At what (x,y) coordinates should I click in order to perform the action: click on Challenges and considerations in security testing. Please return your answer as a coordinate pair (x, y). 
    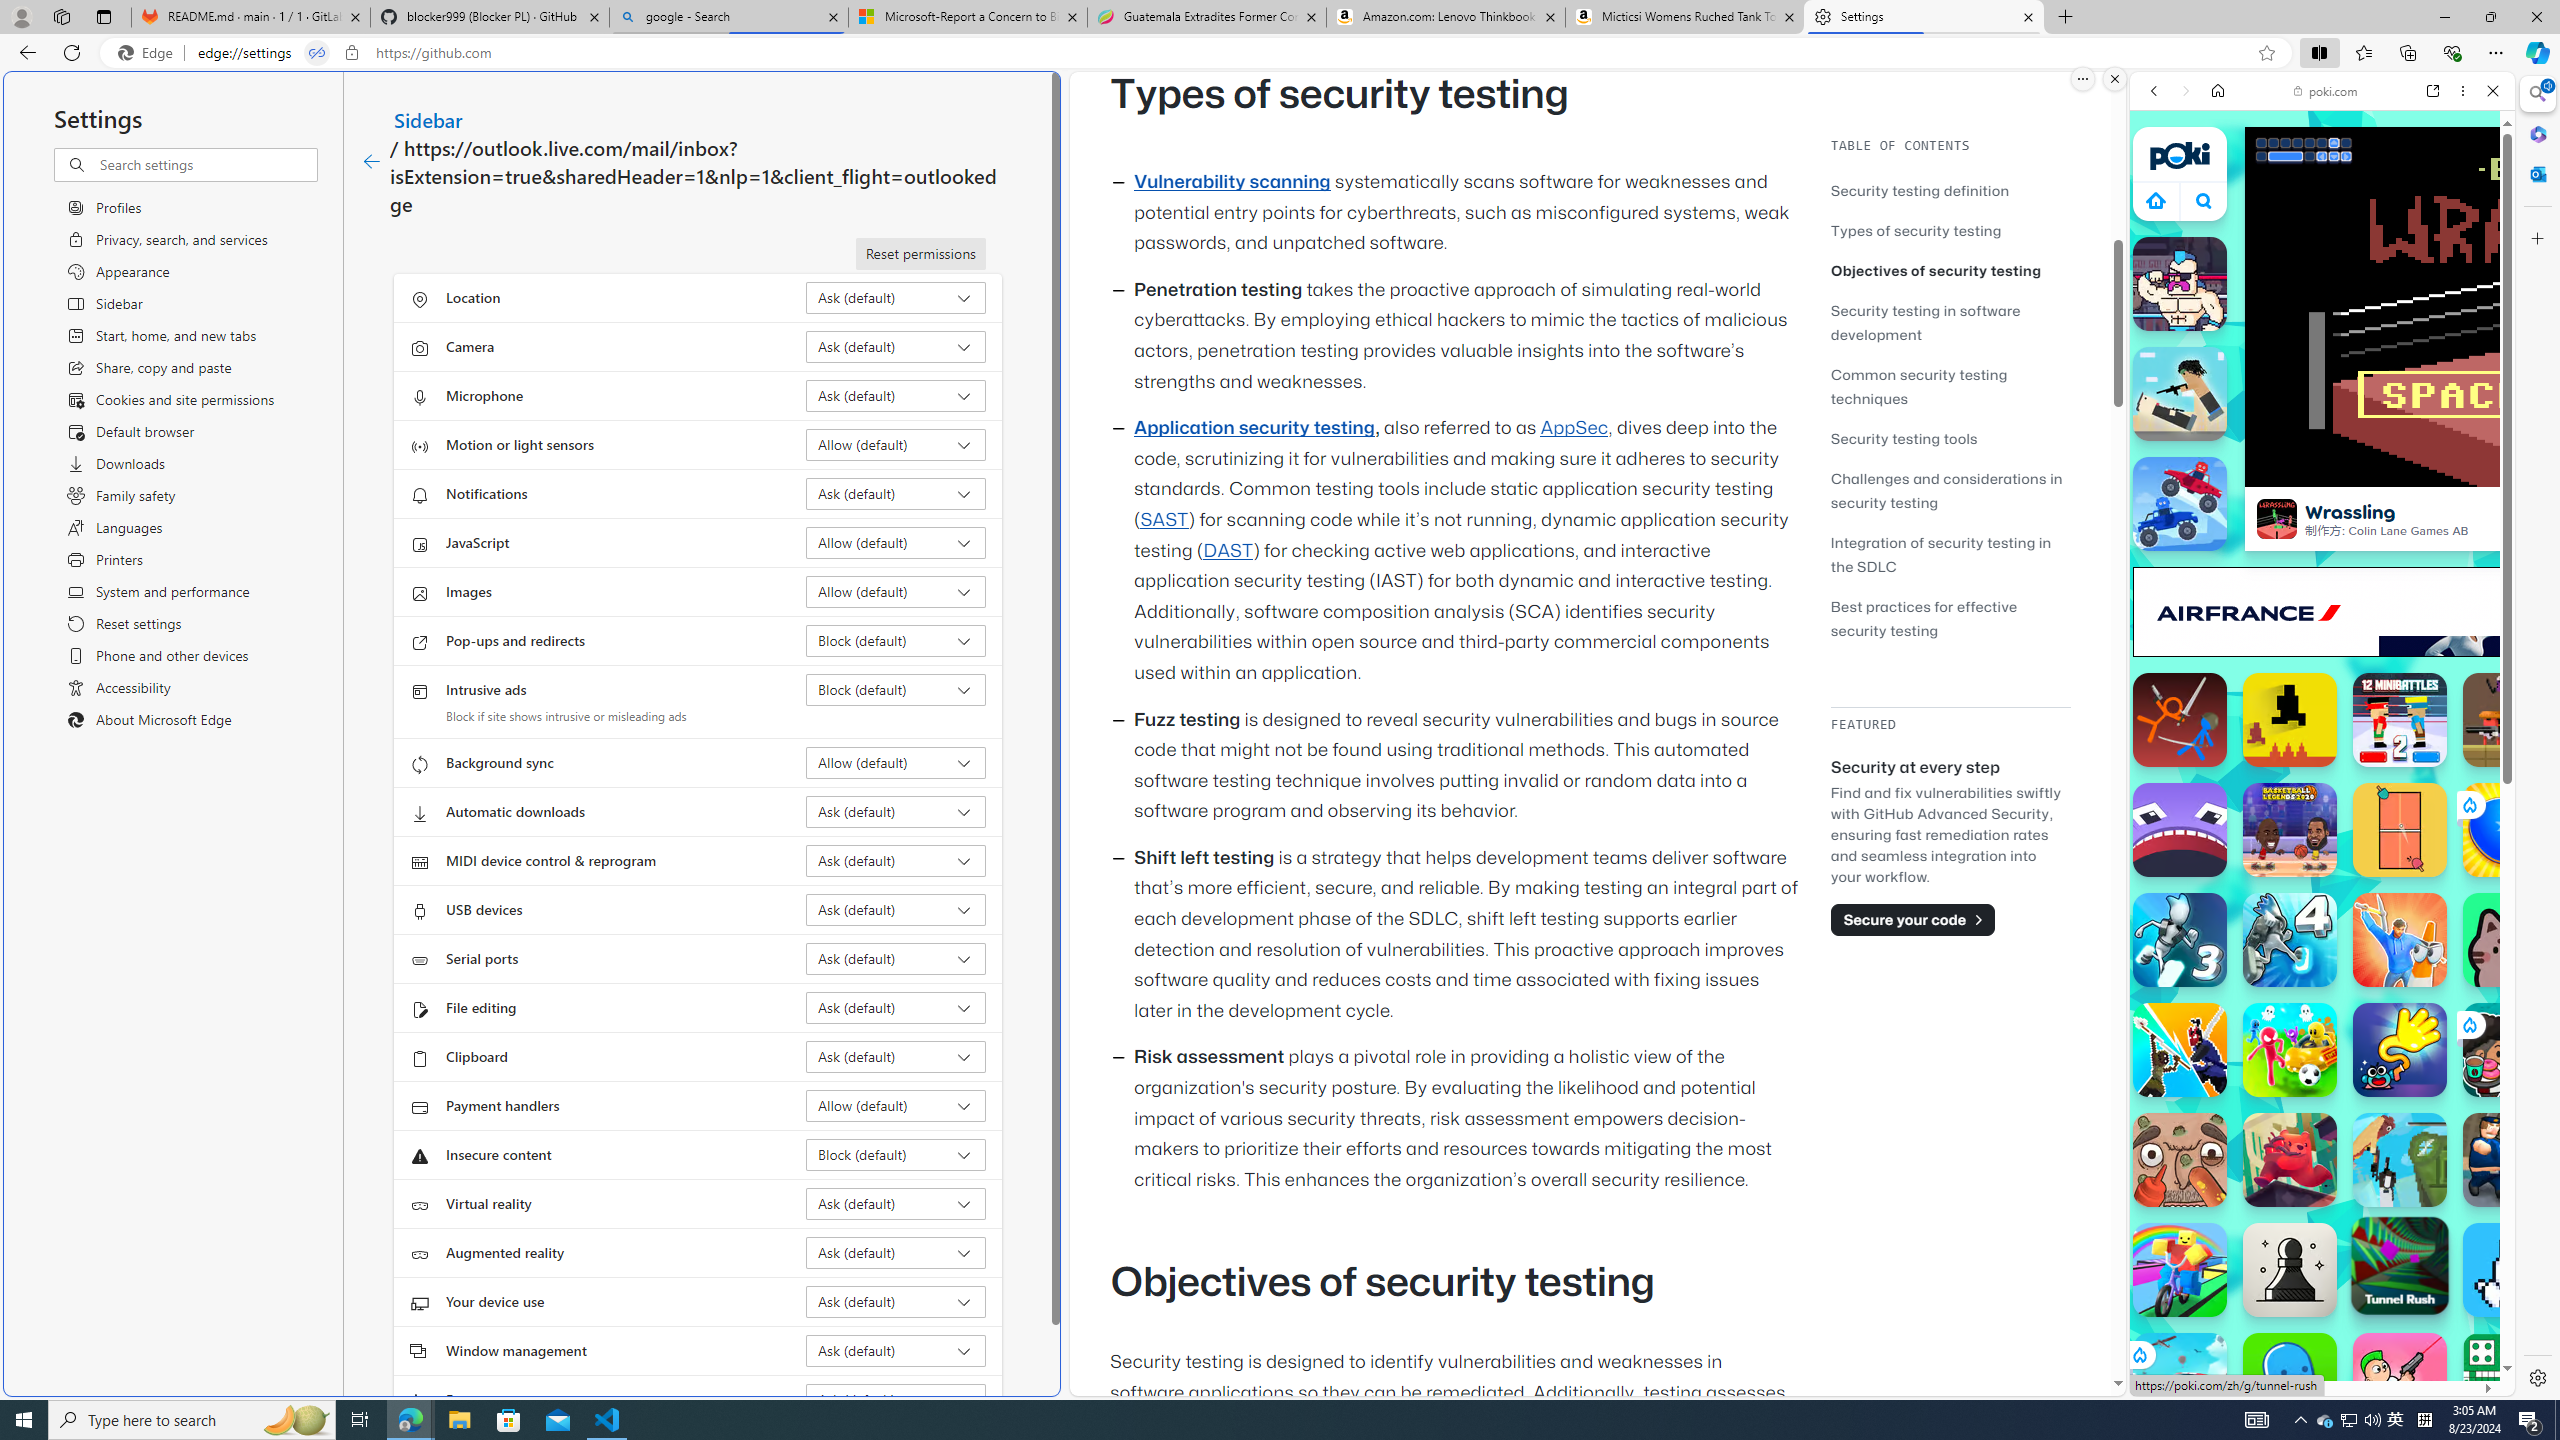
    Looking at the image, I should click on (1950, 490).